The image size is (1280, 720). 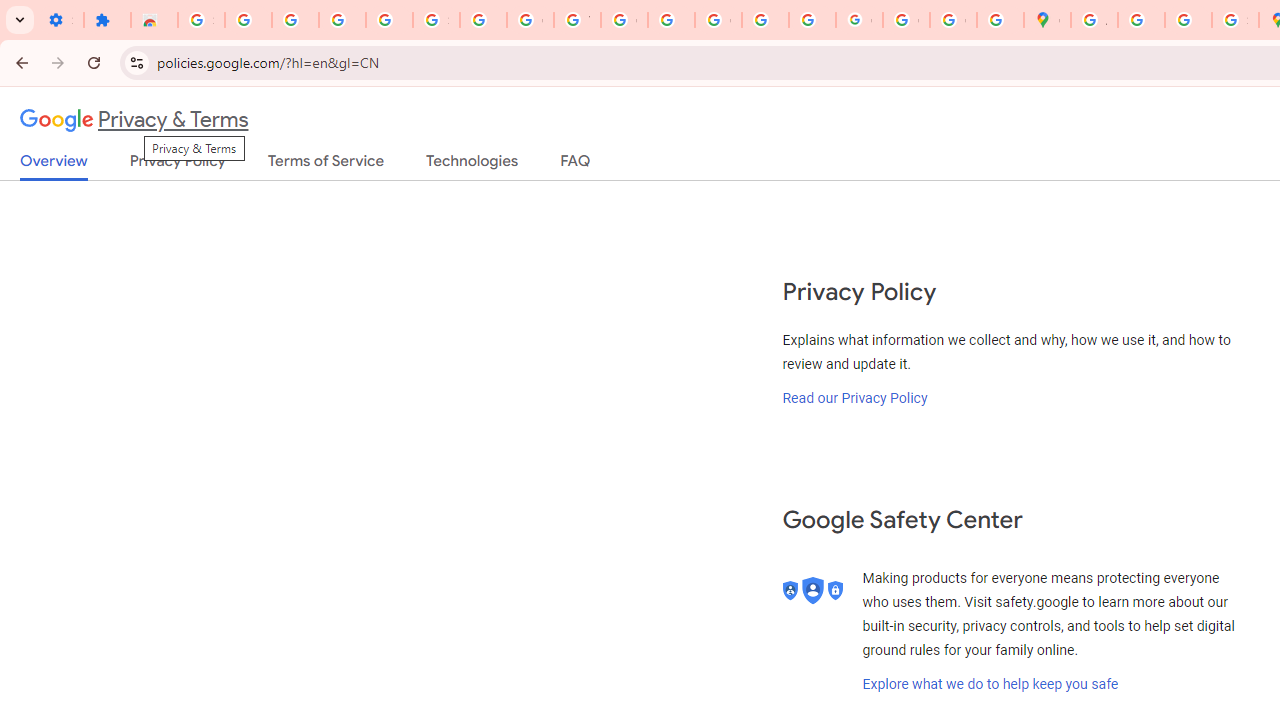 I want to click on Reviews: Helix Fruit Jump Arcade Game, so click(x=154, y=20).